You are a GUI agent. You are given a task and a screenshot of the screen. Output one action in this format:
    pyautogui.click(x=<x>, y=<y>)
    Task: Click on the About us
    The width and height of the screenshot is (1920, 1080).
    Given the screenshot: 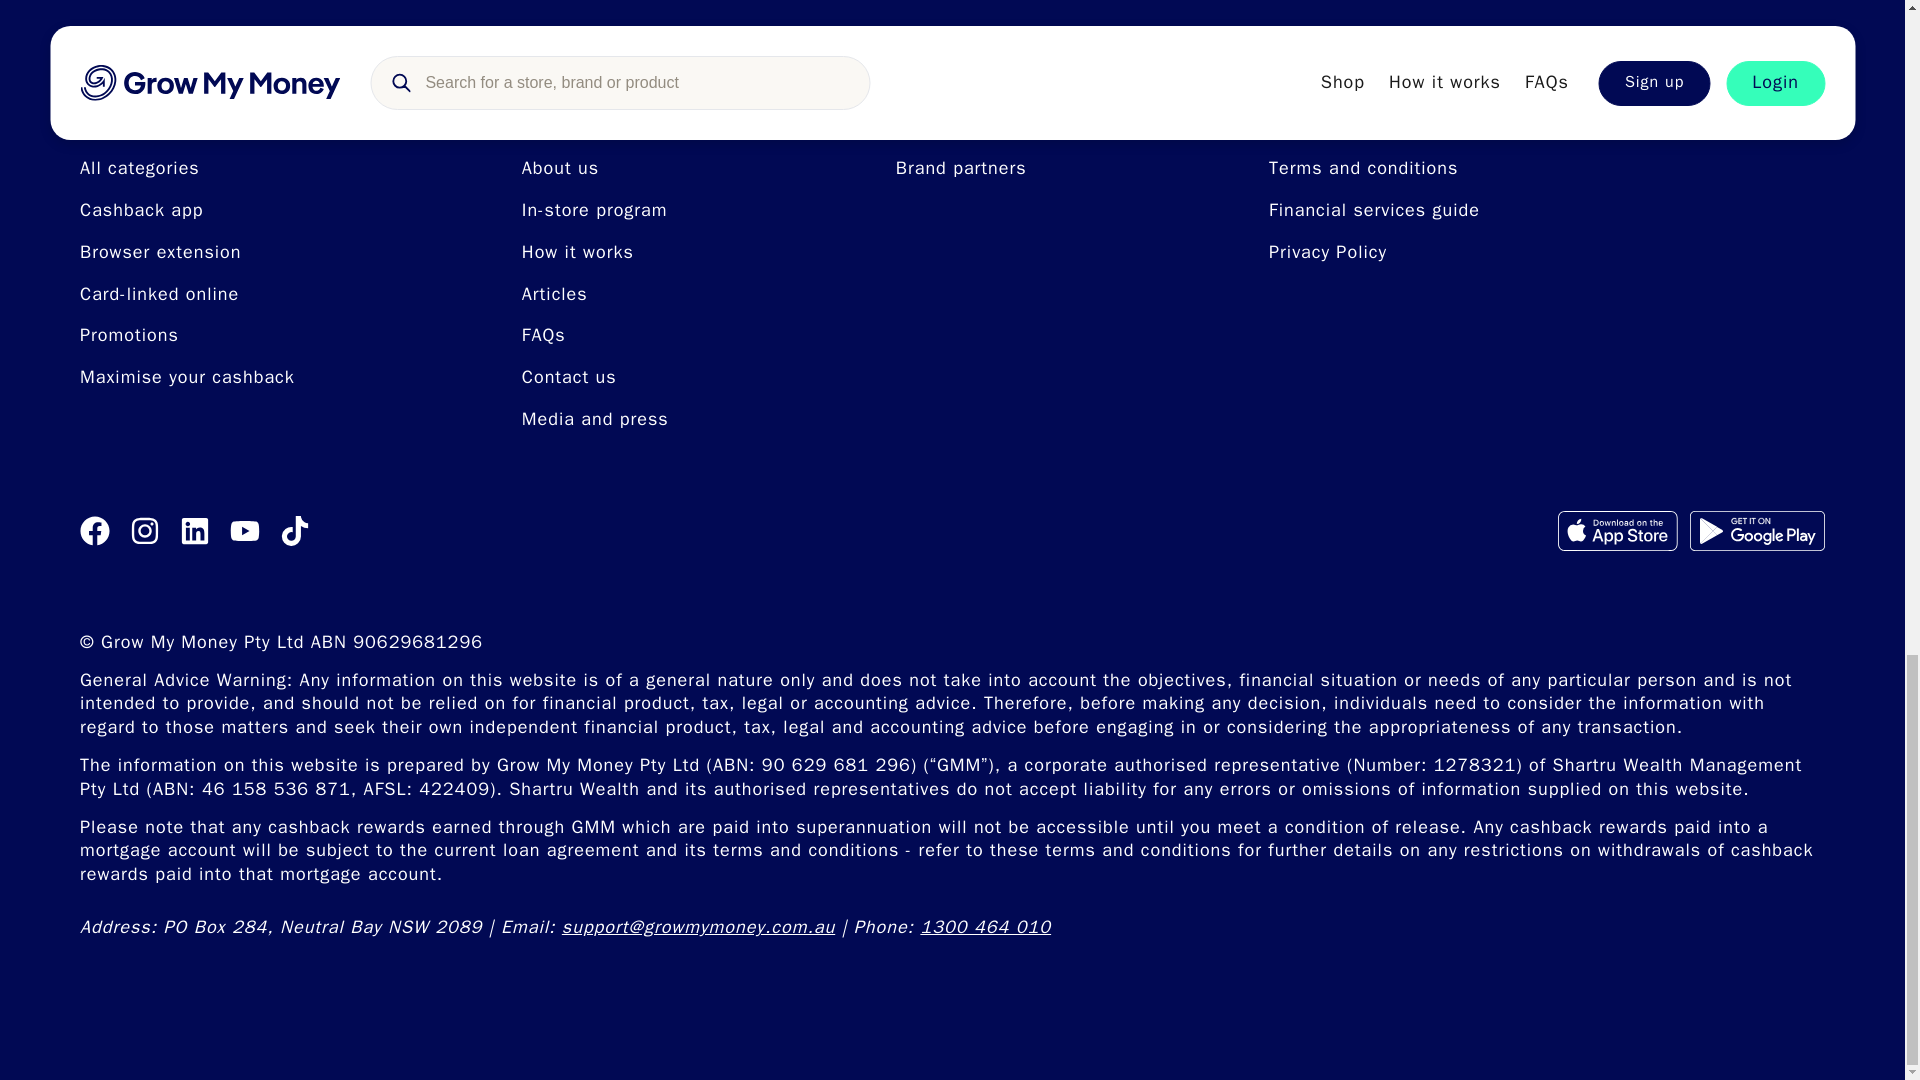 What is the action you would take?
    pyautogui.click(x=560, y=168)
    